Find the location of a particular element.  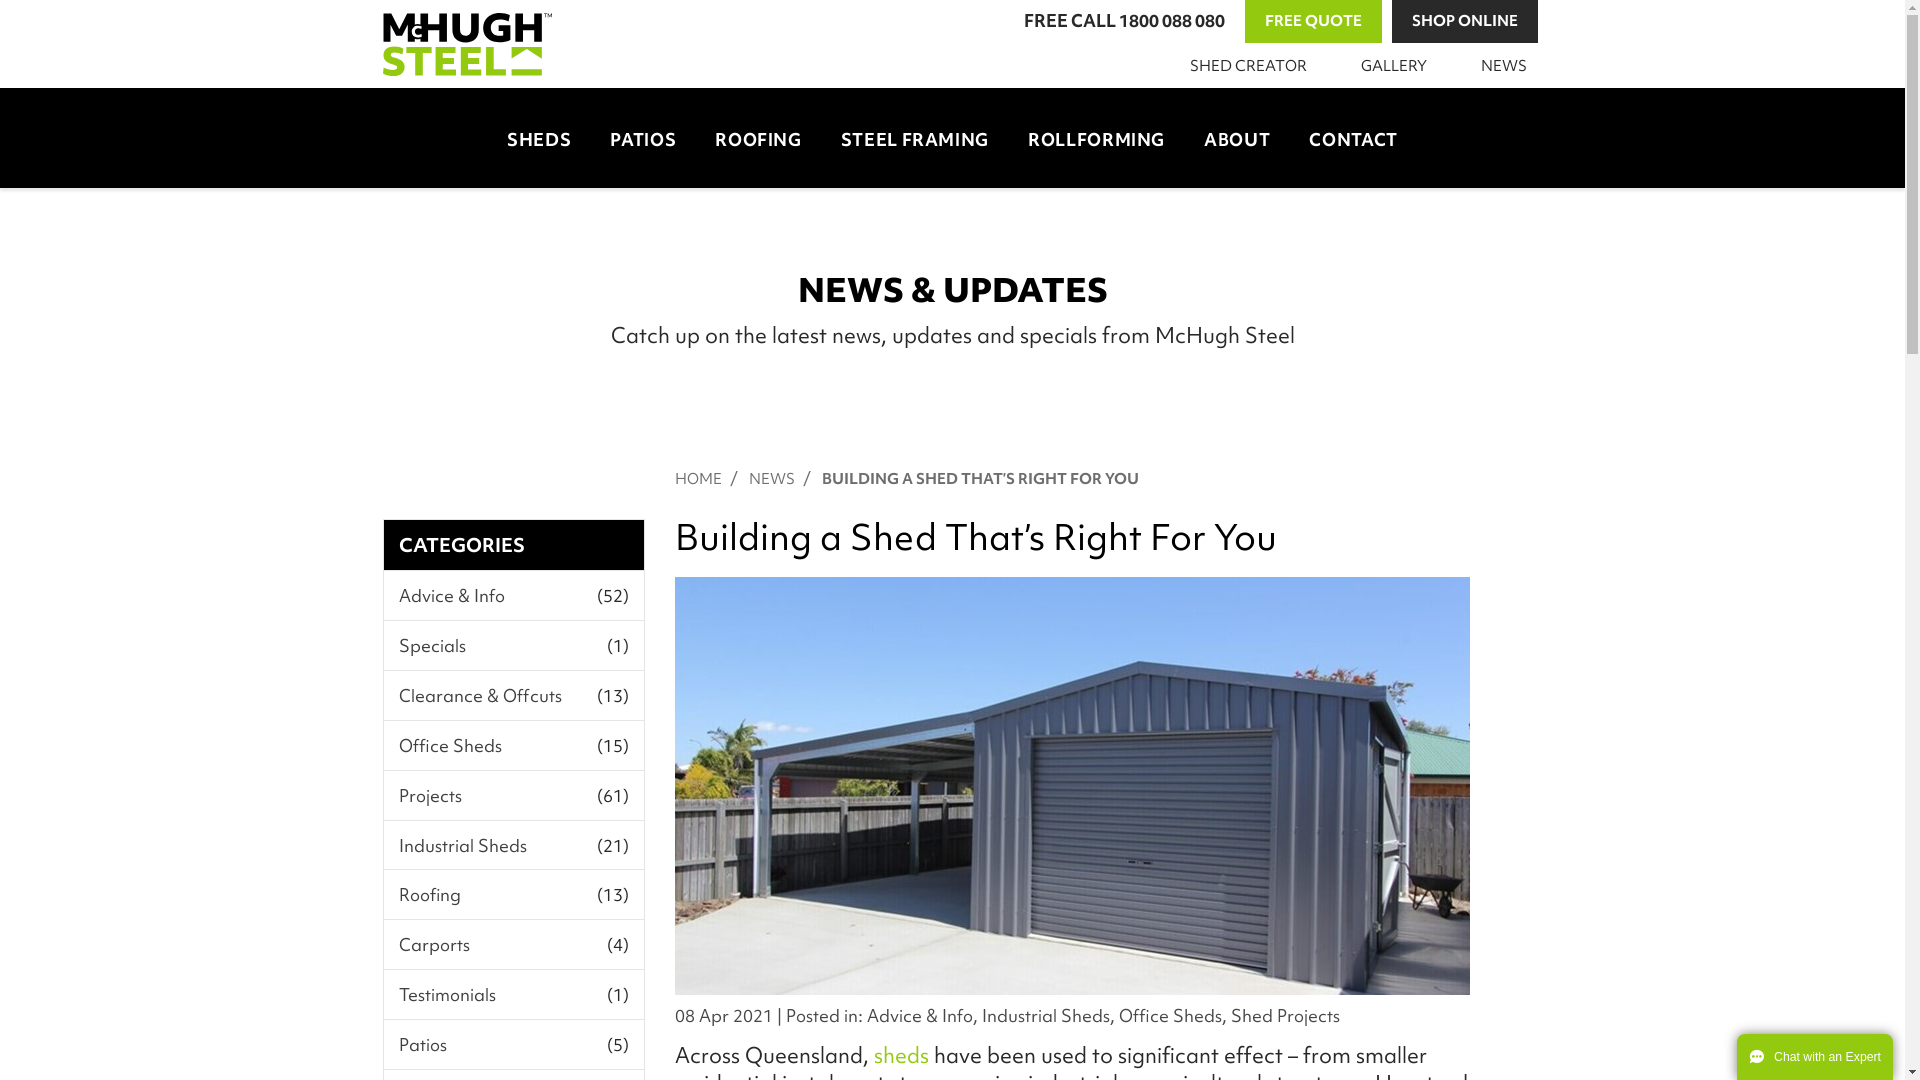

Clearance & Offcuts
(13) is located at coordinates (514, 696).